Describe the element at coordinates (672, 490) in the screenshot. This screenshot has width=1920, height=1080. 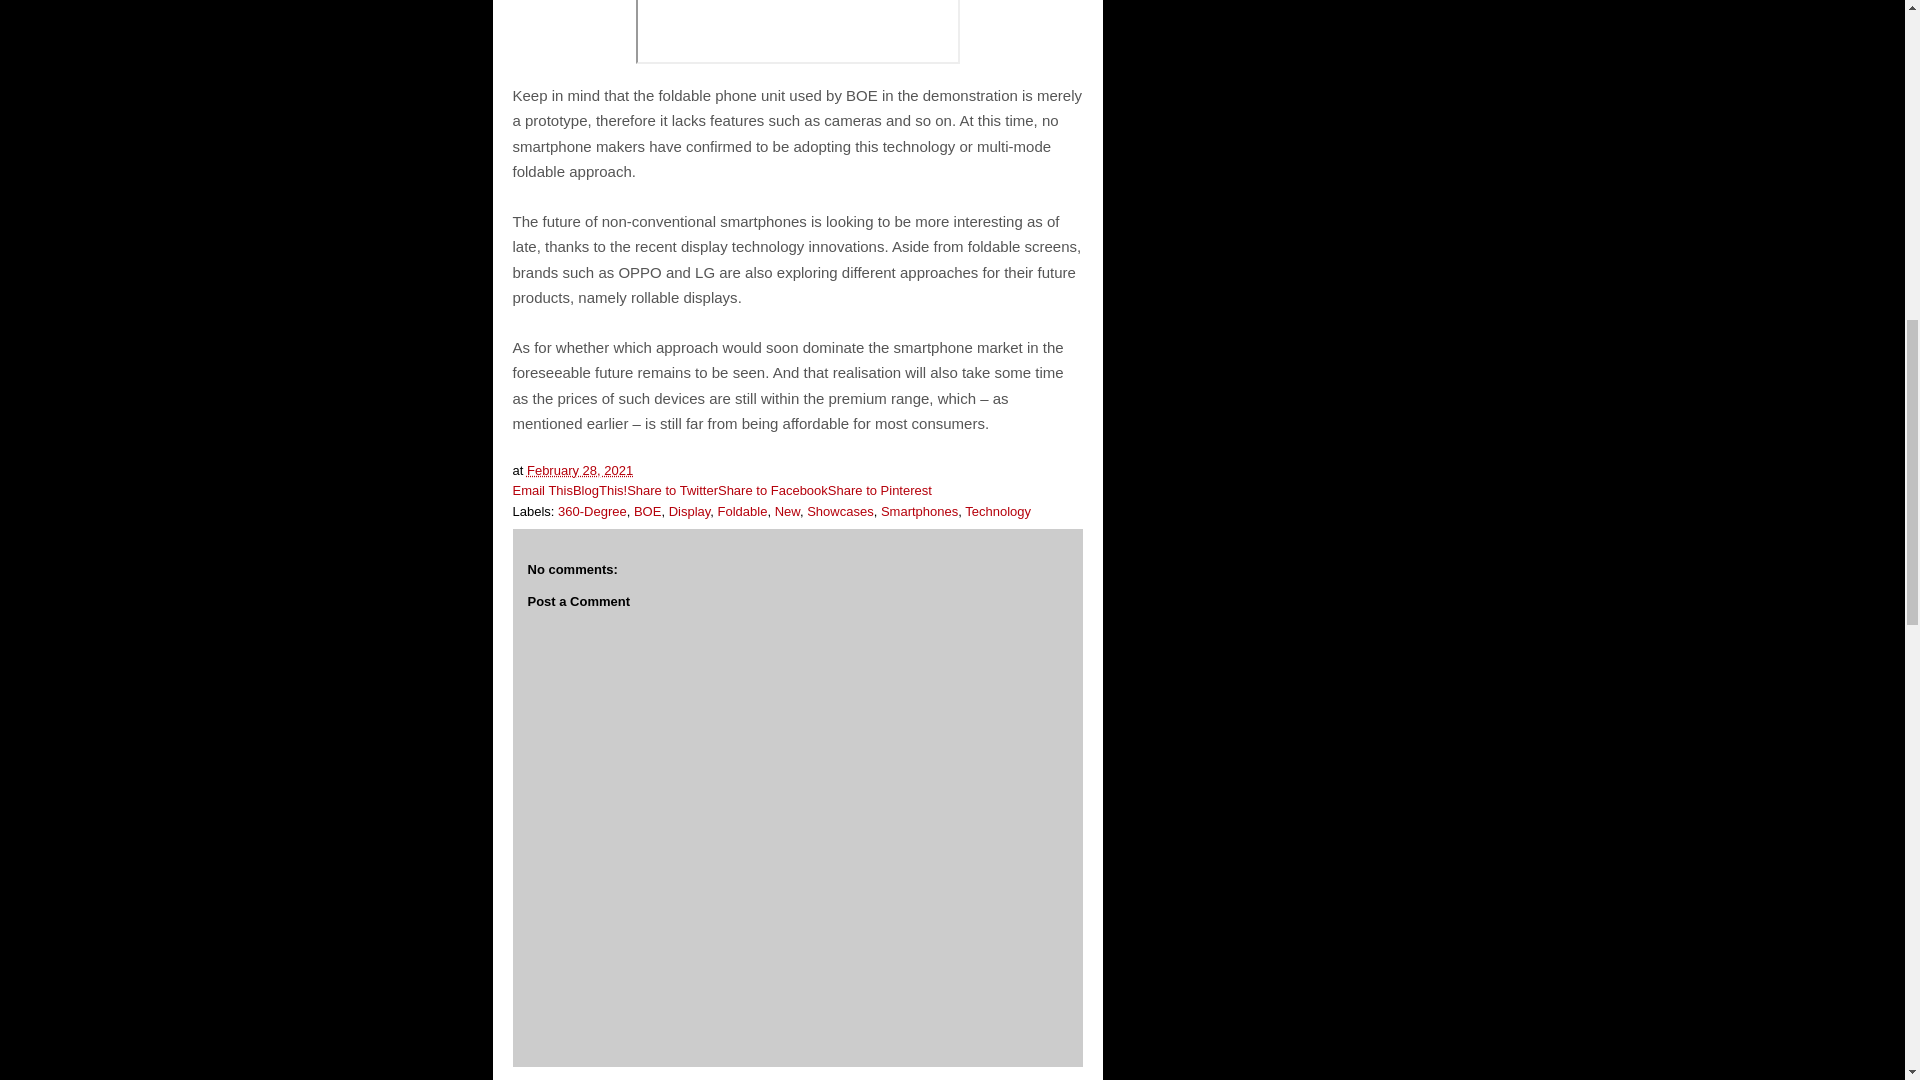
I see `Share to Twitter` at that location.